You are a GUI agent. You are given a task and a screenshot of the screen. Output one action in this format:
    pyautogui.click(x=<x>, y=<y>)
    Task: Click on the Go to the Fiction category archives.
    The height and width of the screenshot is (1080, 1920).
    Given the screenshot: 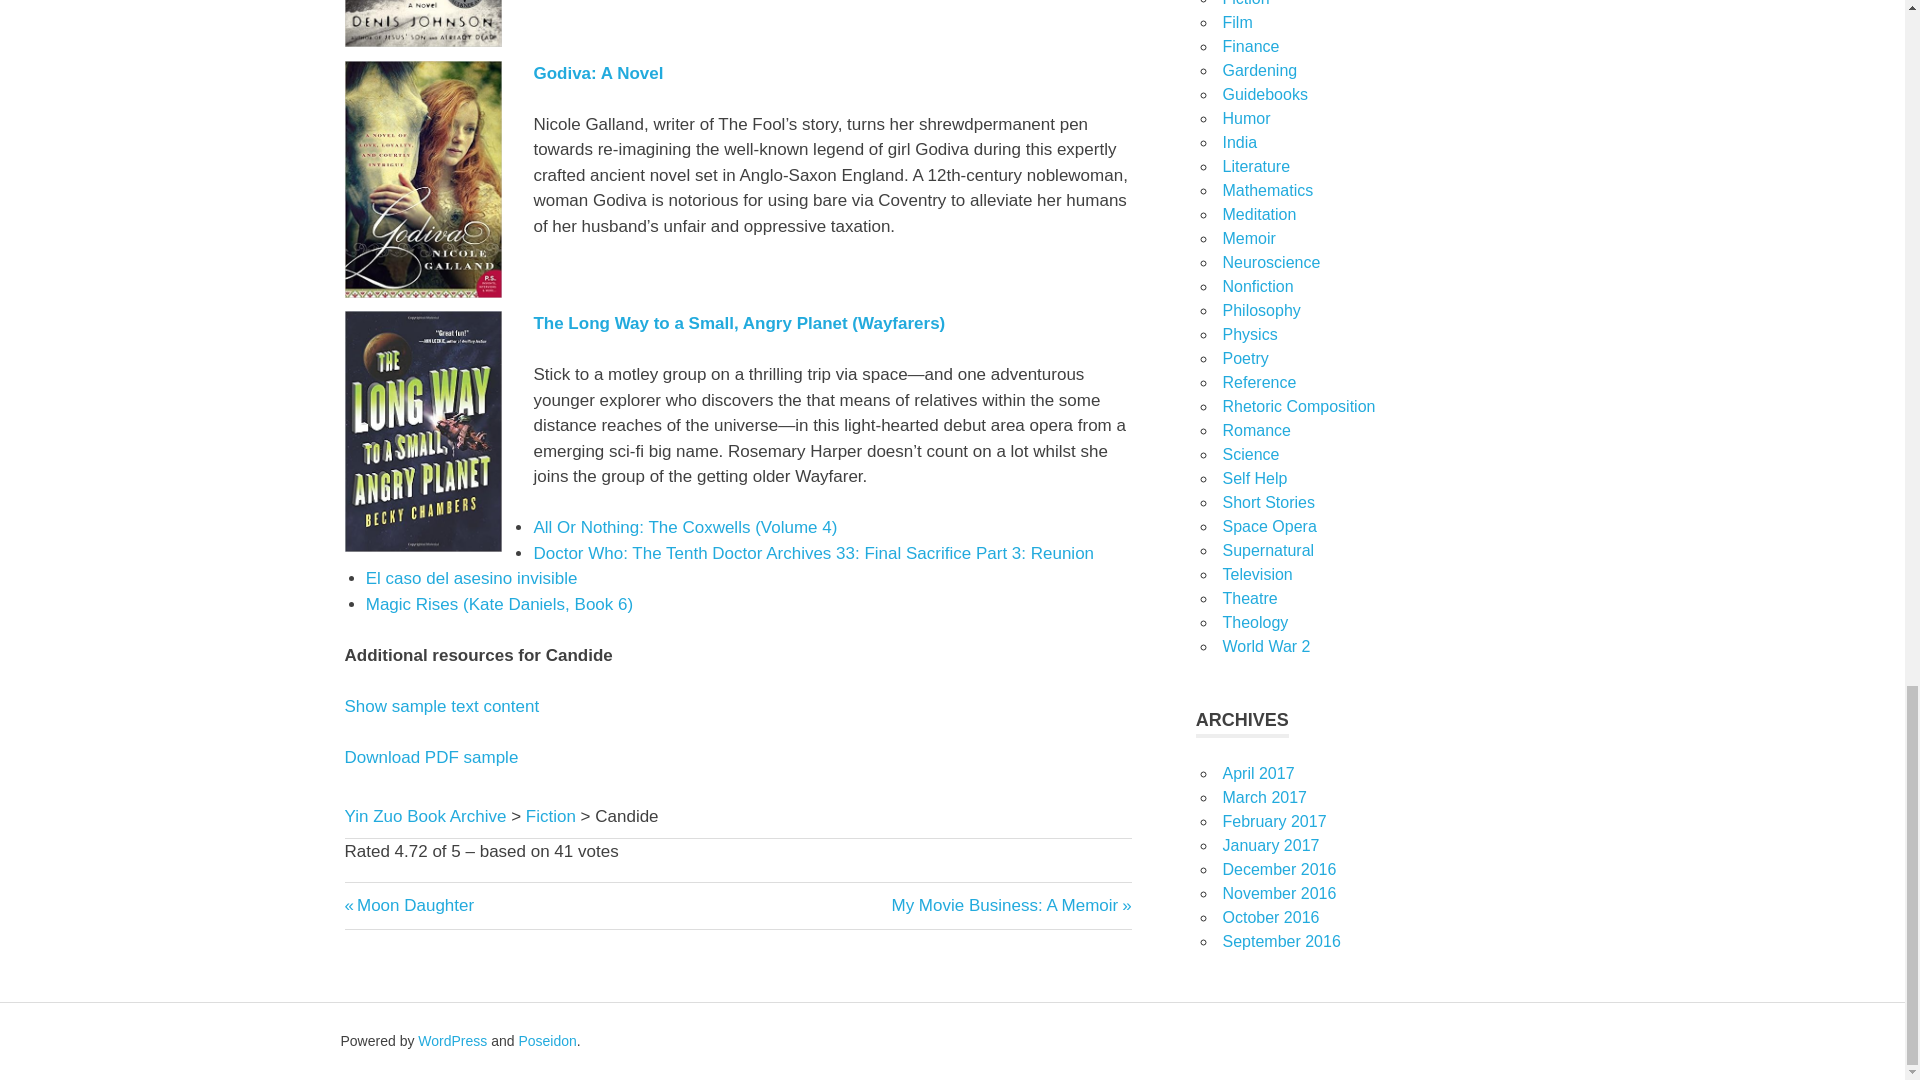 What is the action you would take?
    pyautogui.click(x=408, y=905)
    